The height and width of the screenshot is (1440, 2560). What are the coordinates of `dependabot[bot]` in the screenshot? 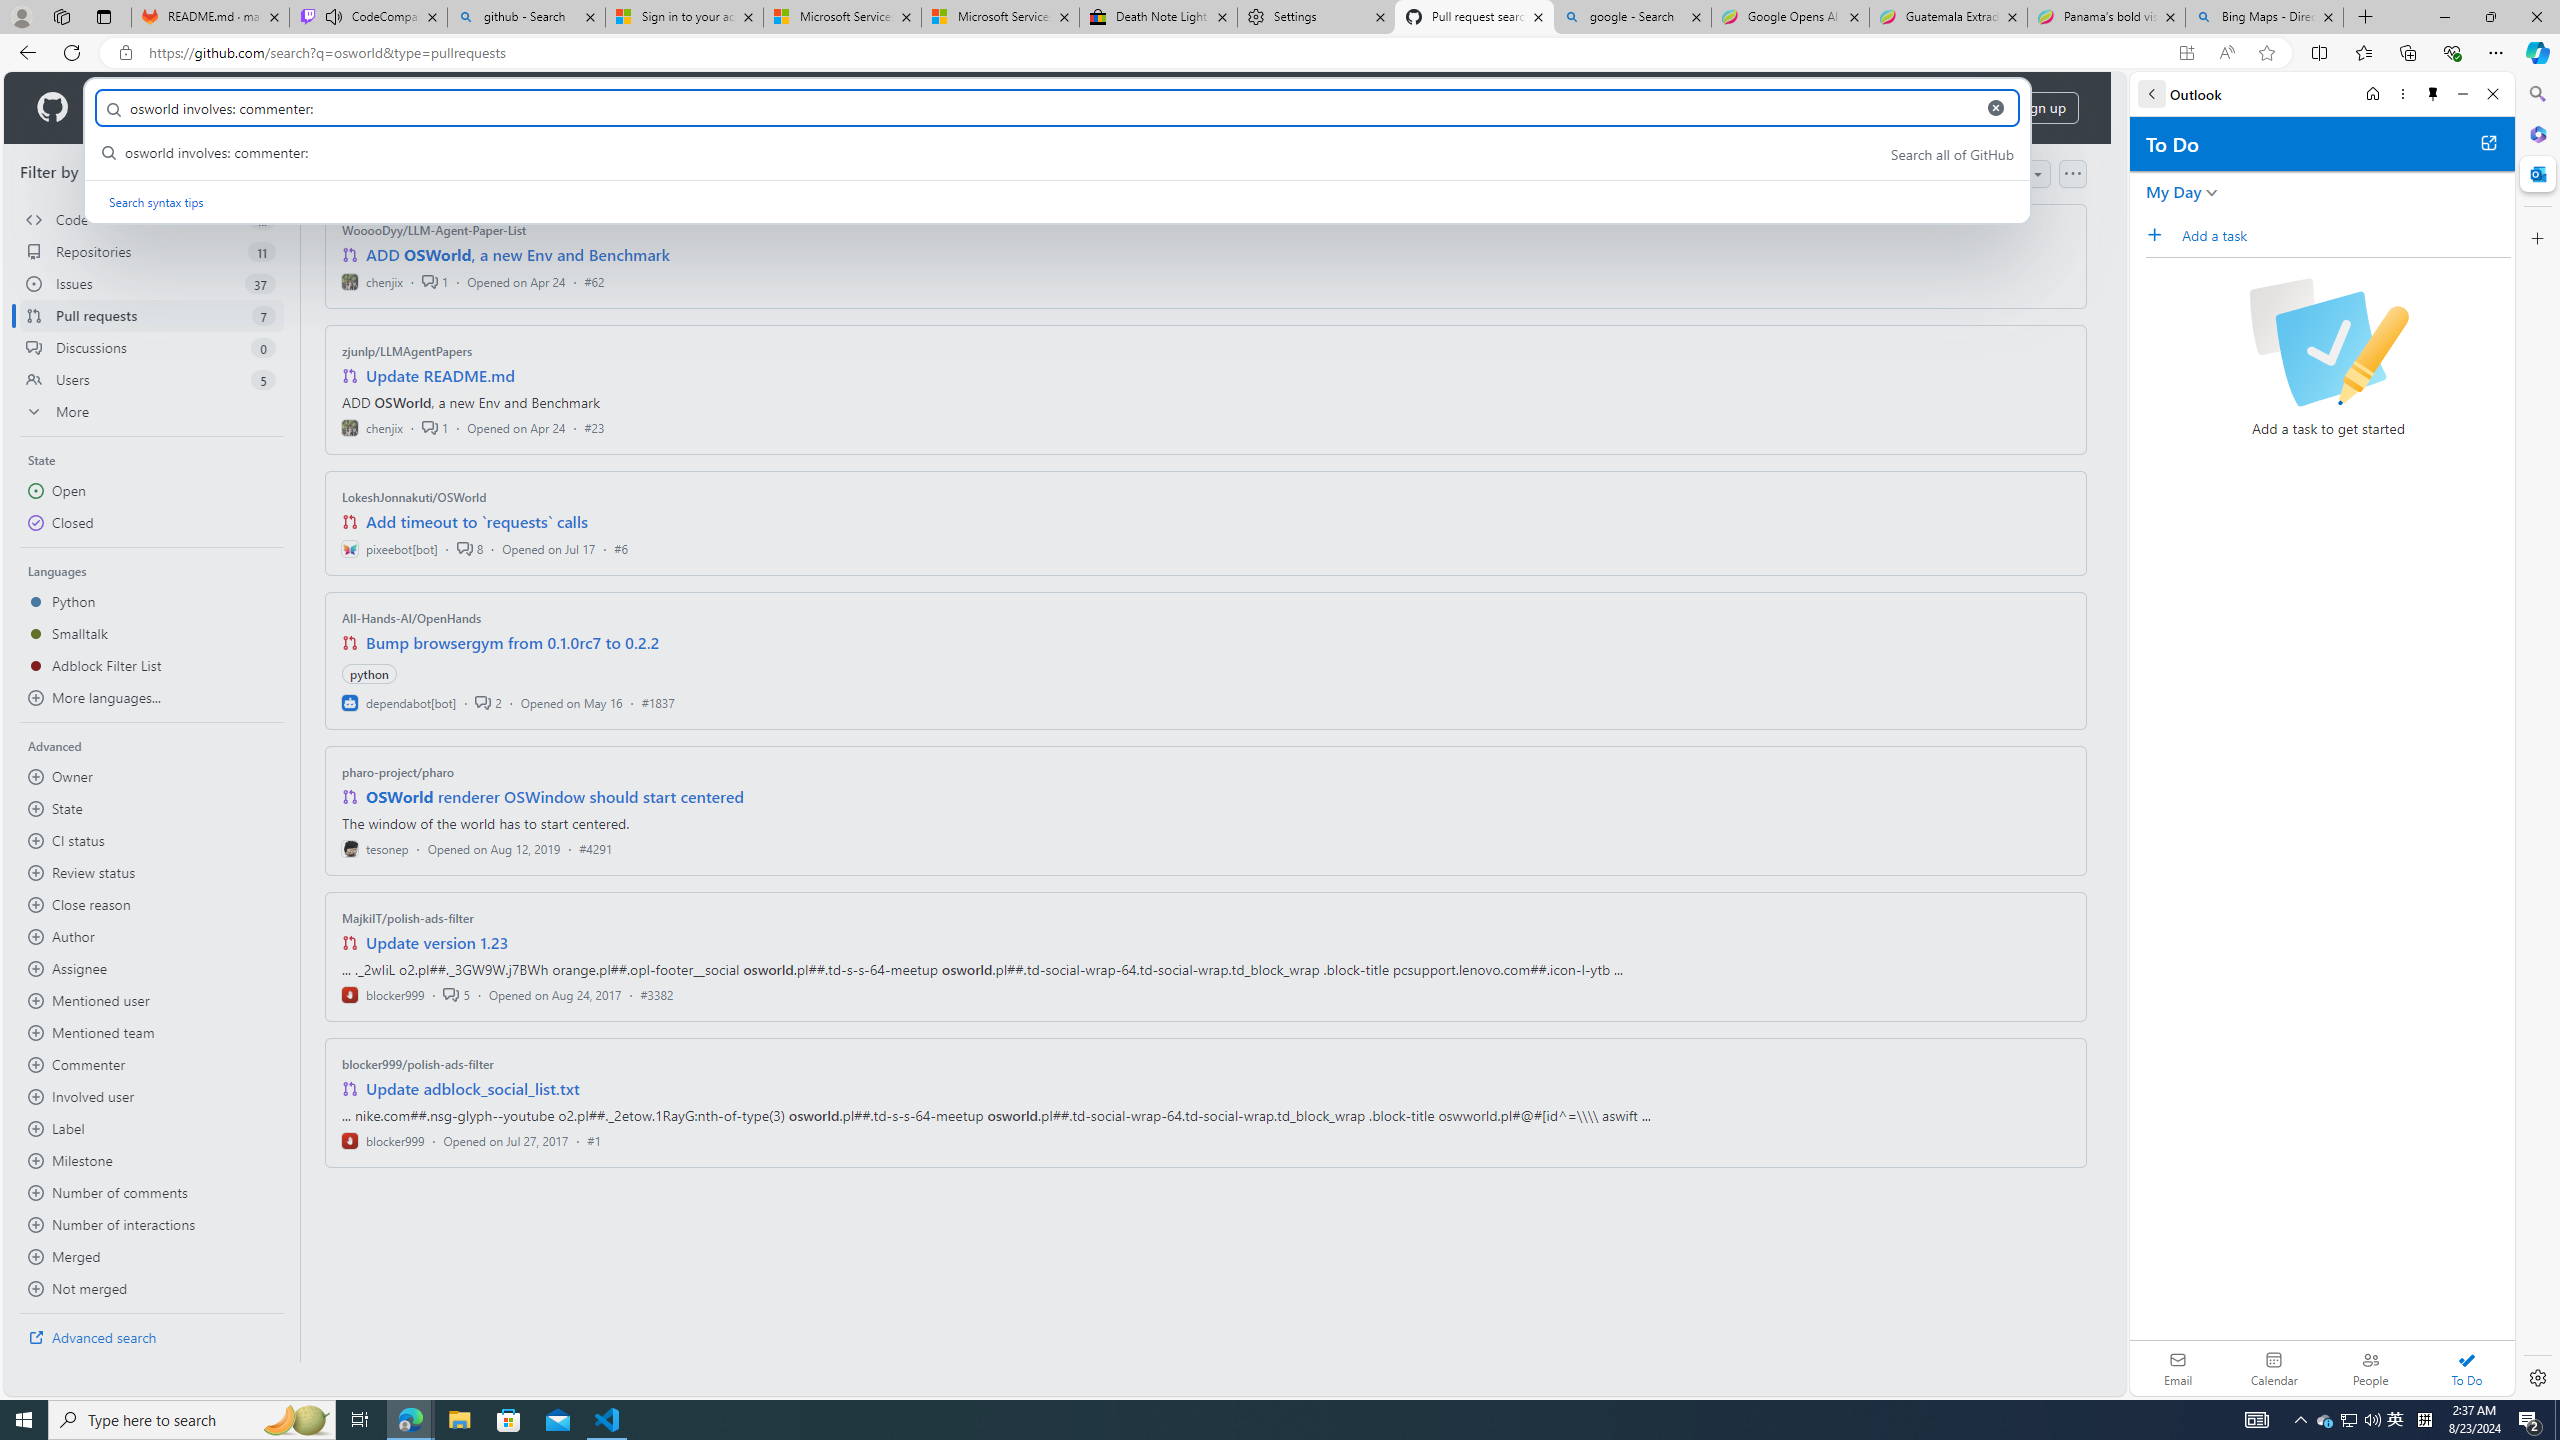 It's located at (400, 702).